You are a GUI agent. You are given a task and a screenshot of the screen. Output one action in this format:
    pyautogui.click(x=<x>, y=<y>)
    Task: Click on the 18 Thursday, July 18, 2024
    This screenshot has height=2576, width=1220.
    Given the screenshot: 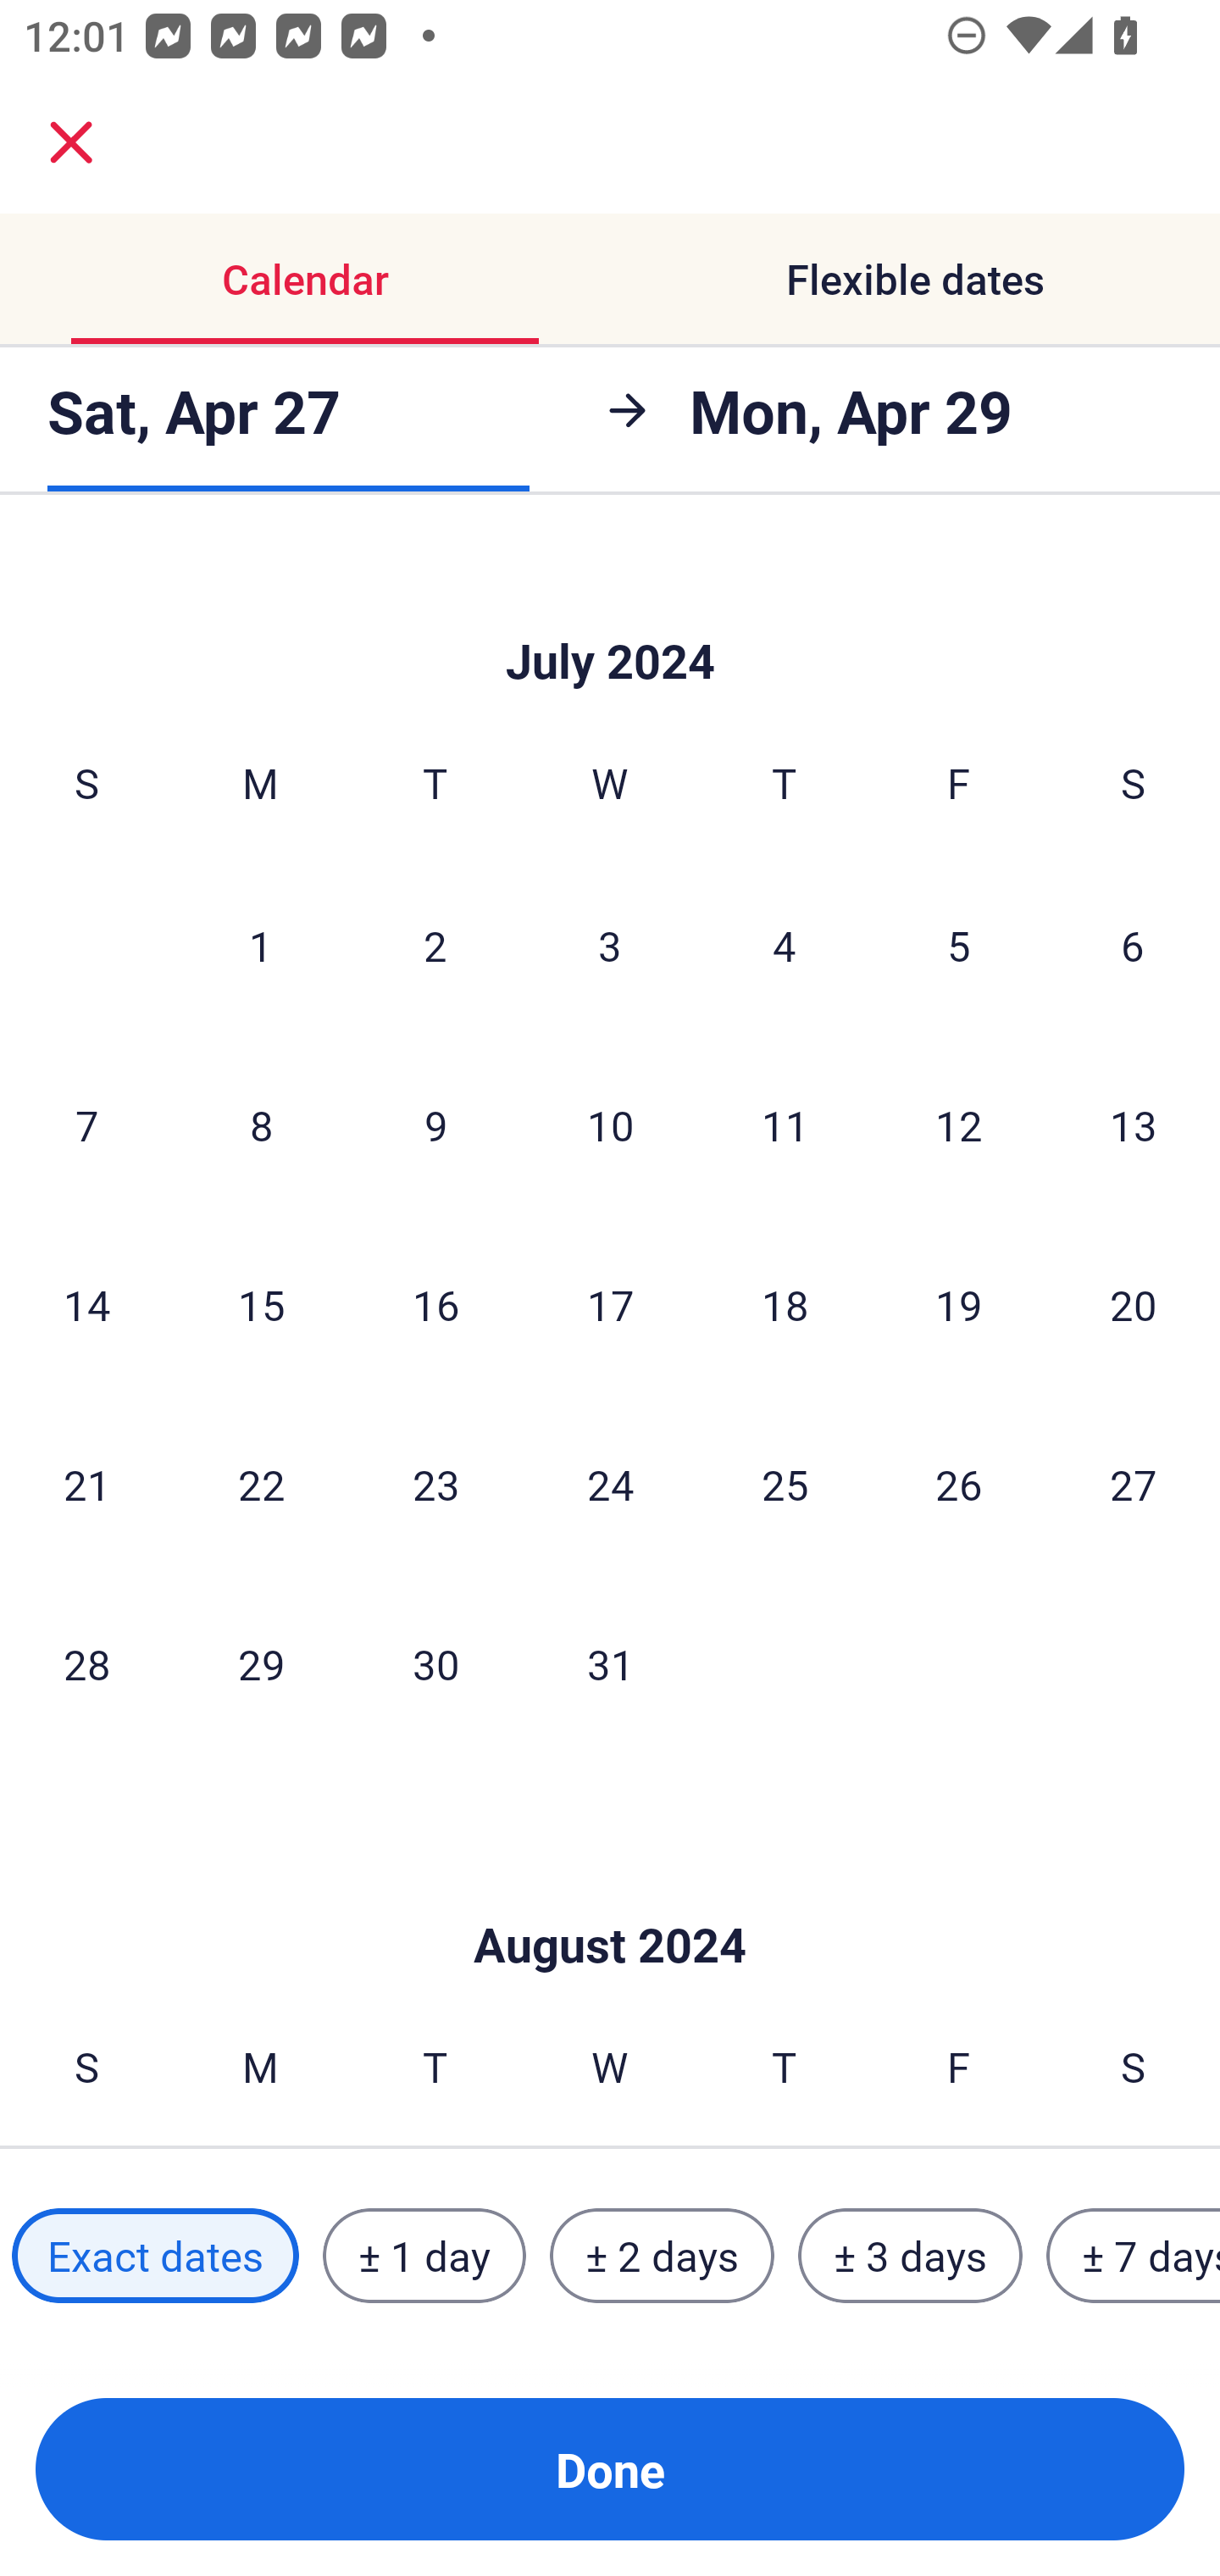 What is the action you would take?
    pyautogui.click(x=785, y=1304)
    